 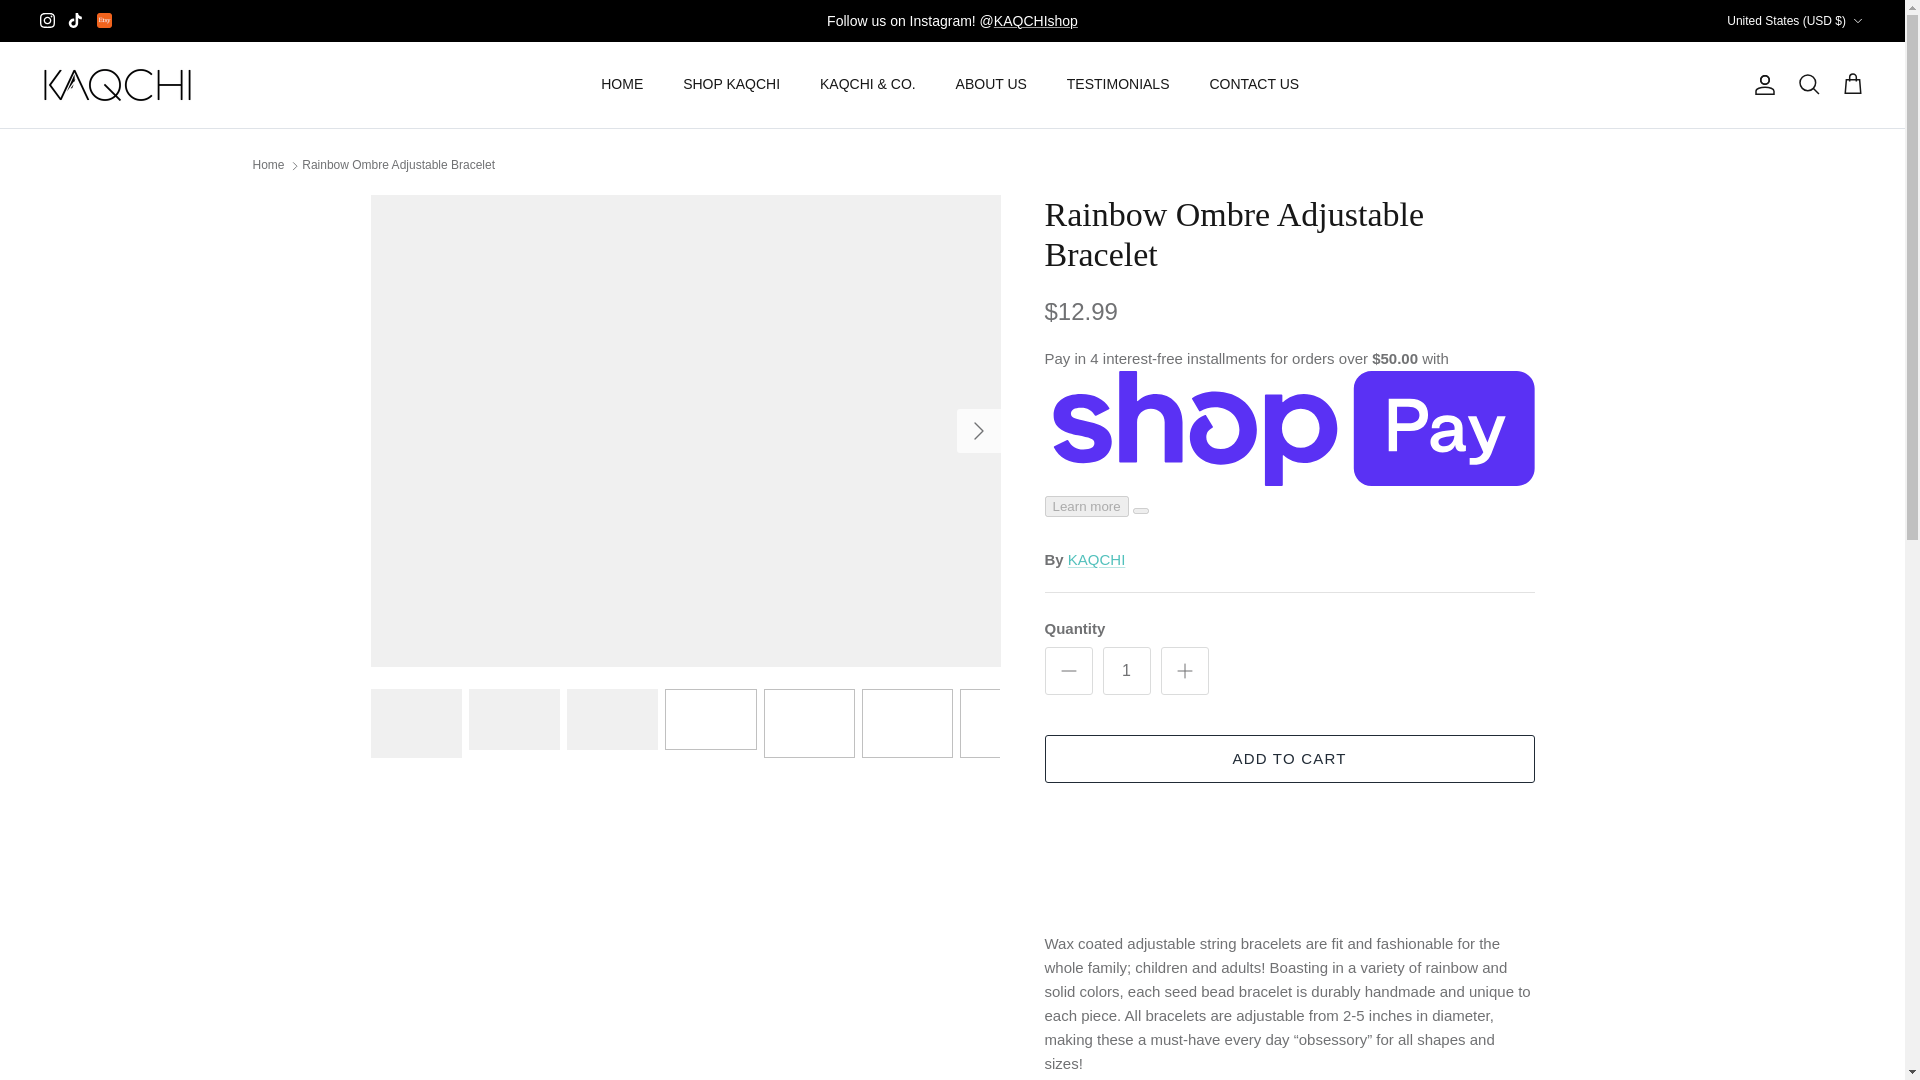 What do you see at coordinates (731, 84) in the screenshot?
I see `SHOP KAQCHI` at bounding box center [731, 84].